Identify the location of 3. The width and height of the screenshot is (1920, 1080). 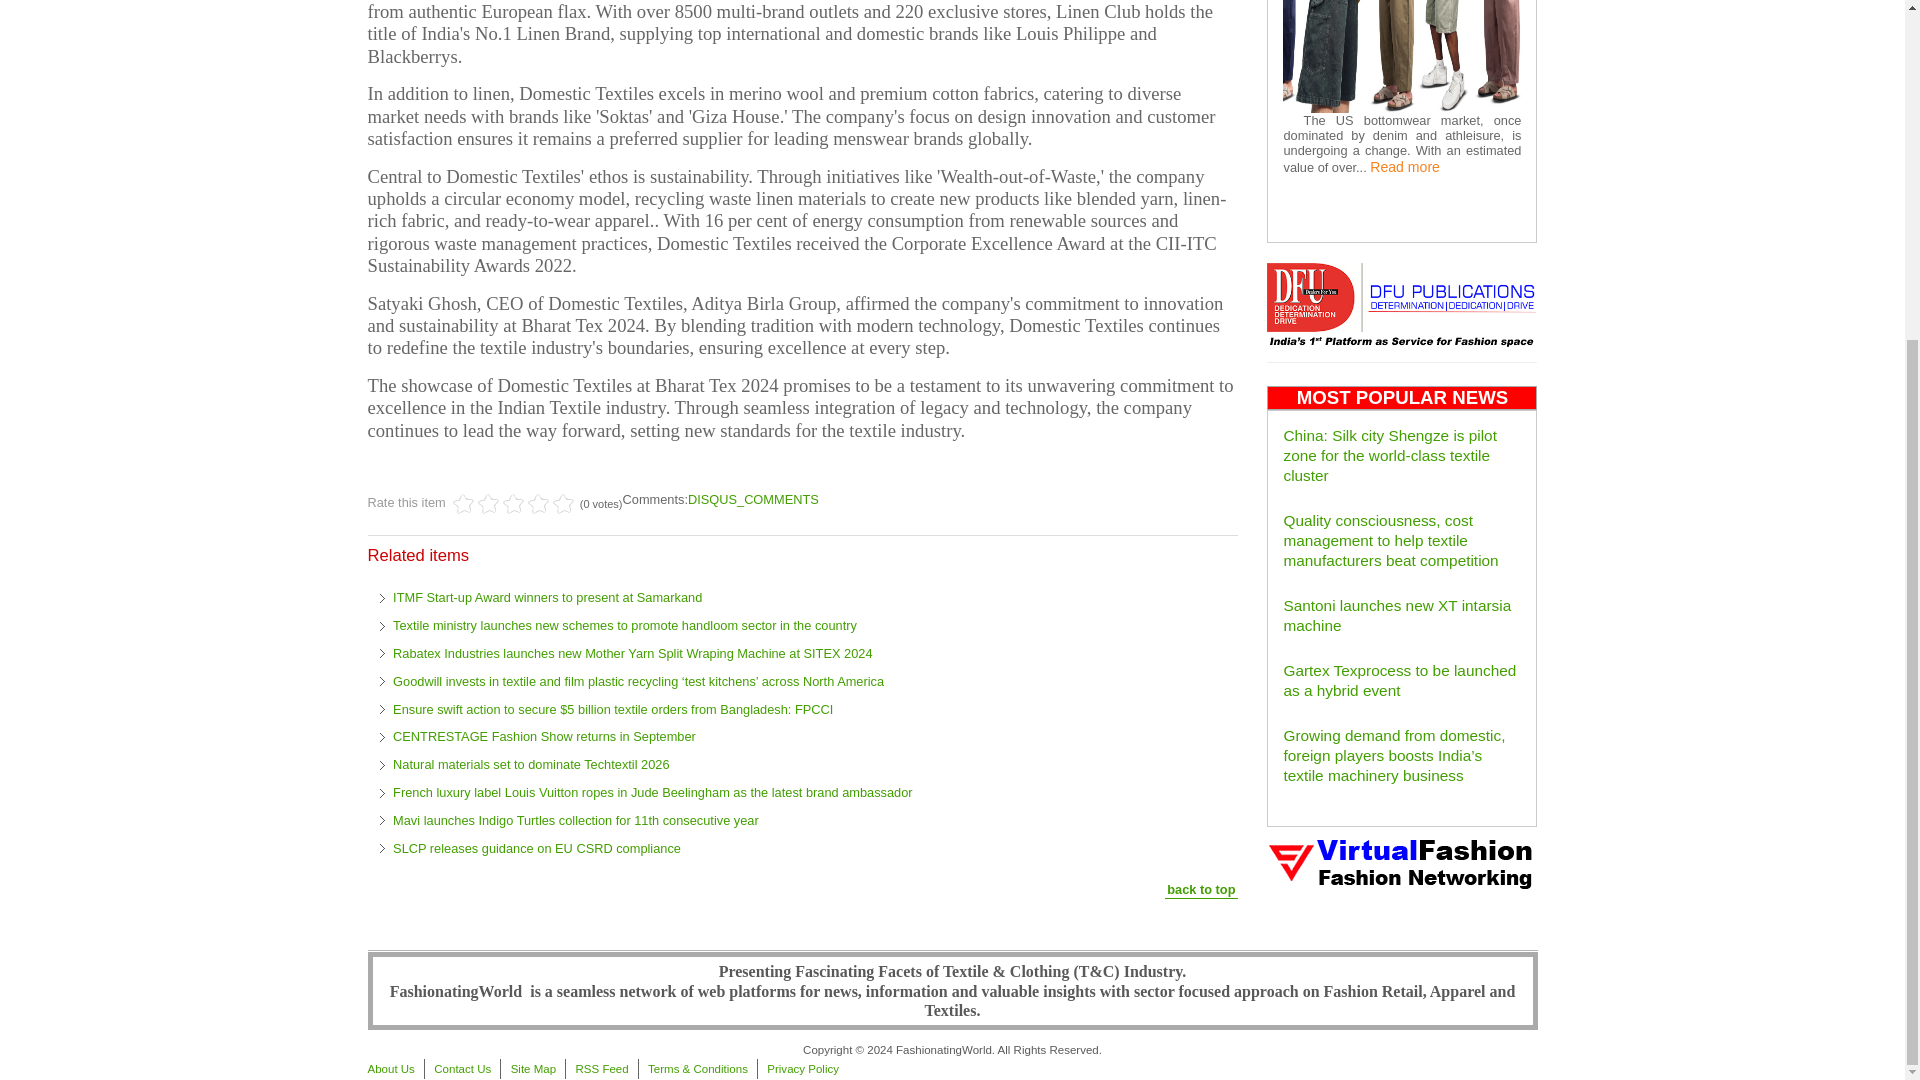
(488, 504).